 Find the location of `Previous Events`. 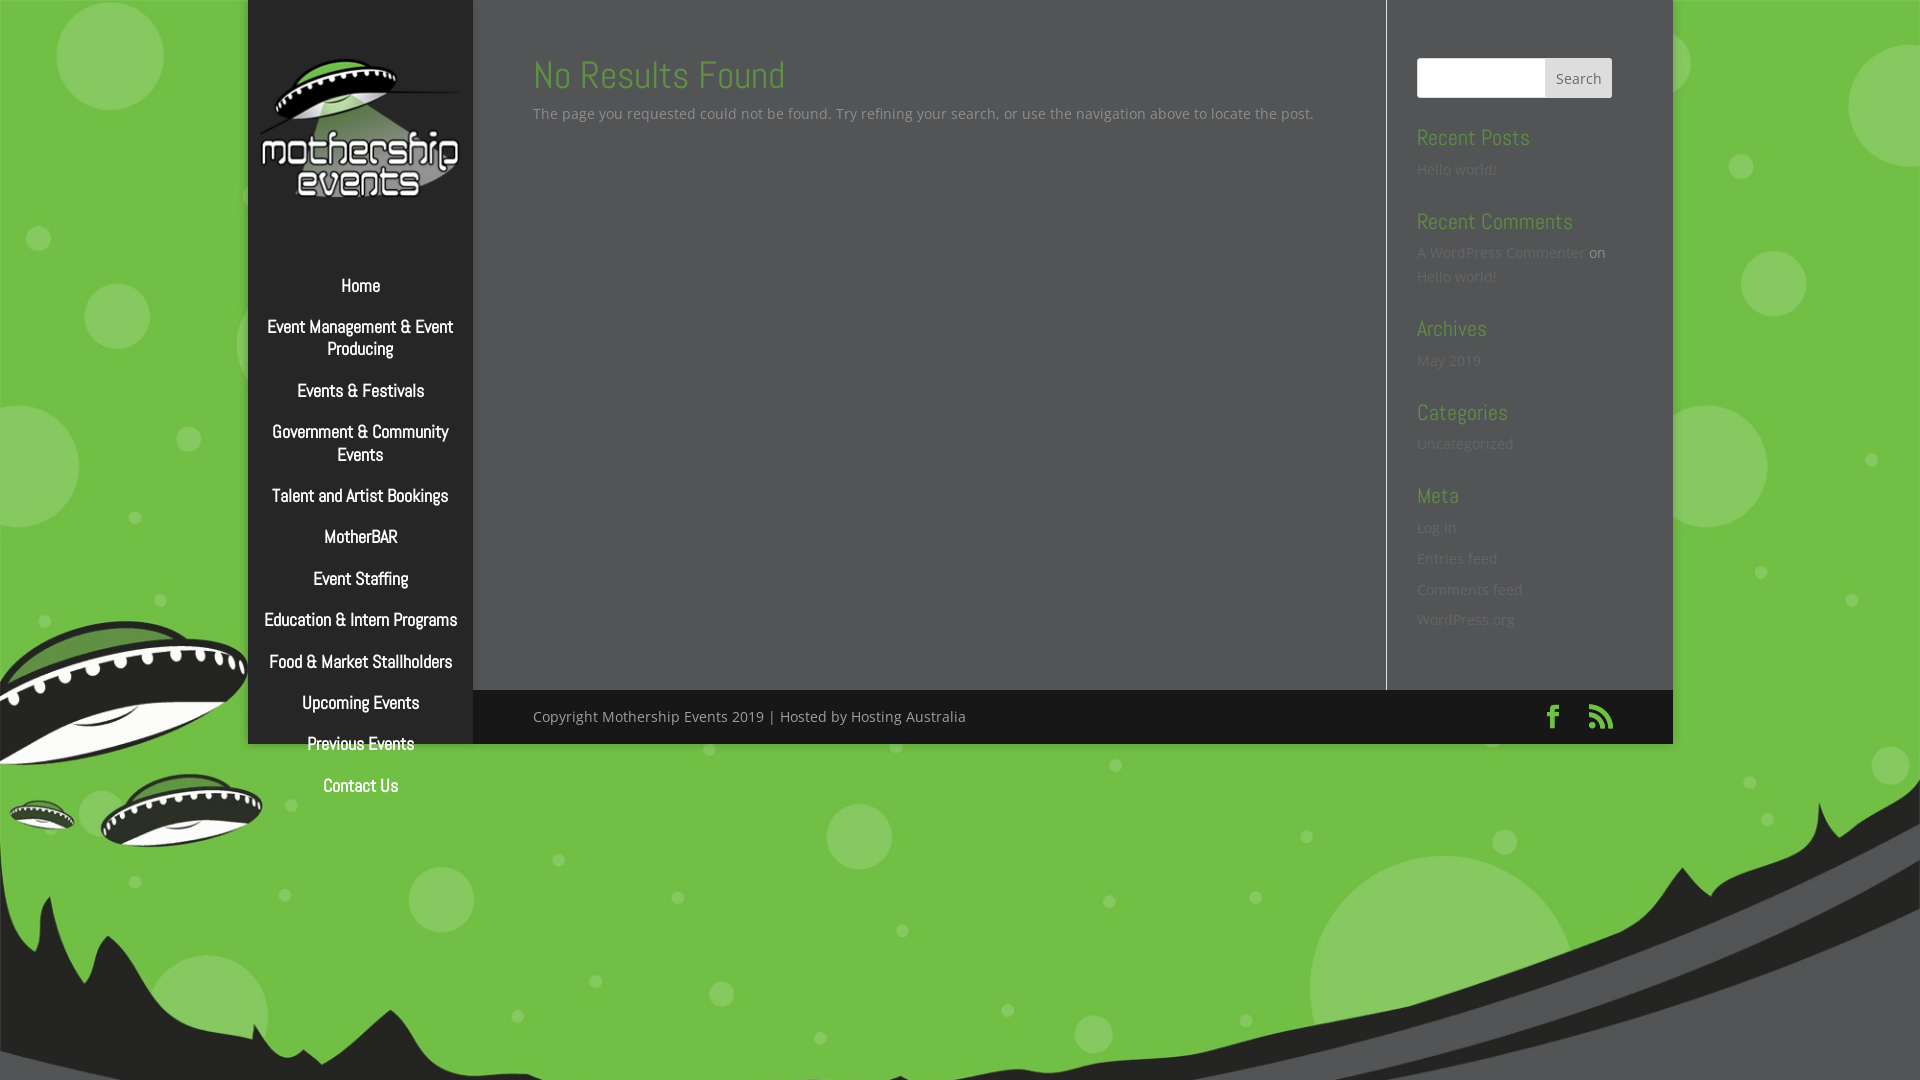

Previous Events is located at coordinates (380, 754).